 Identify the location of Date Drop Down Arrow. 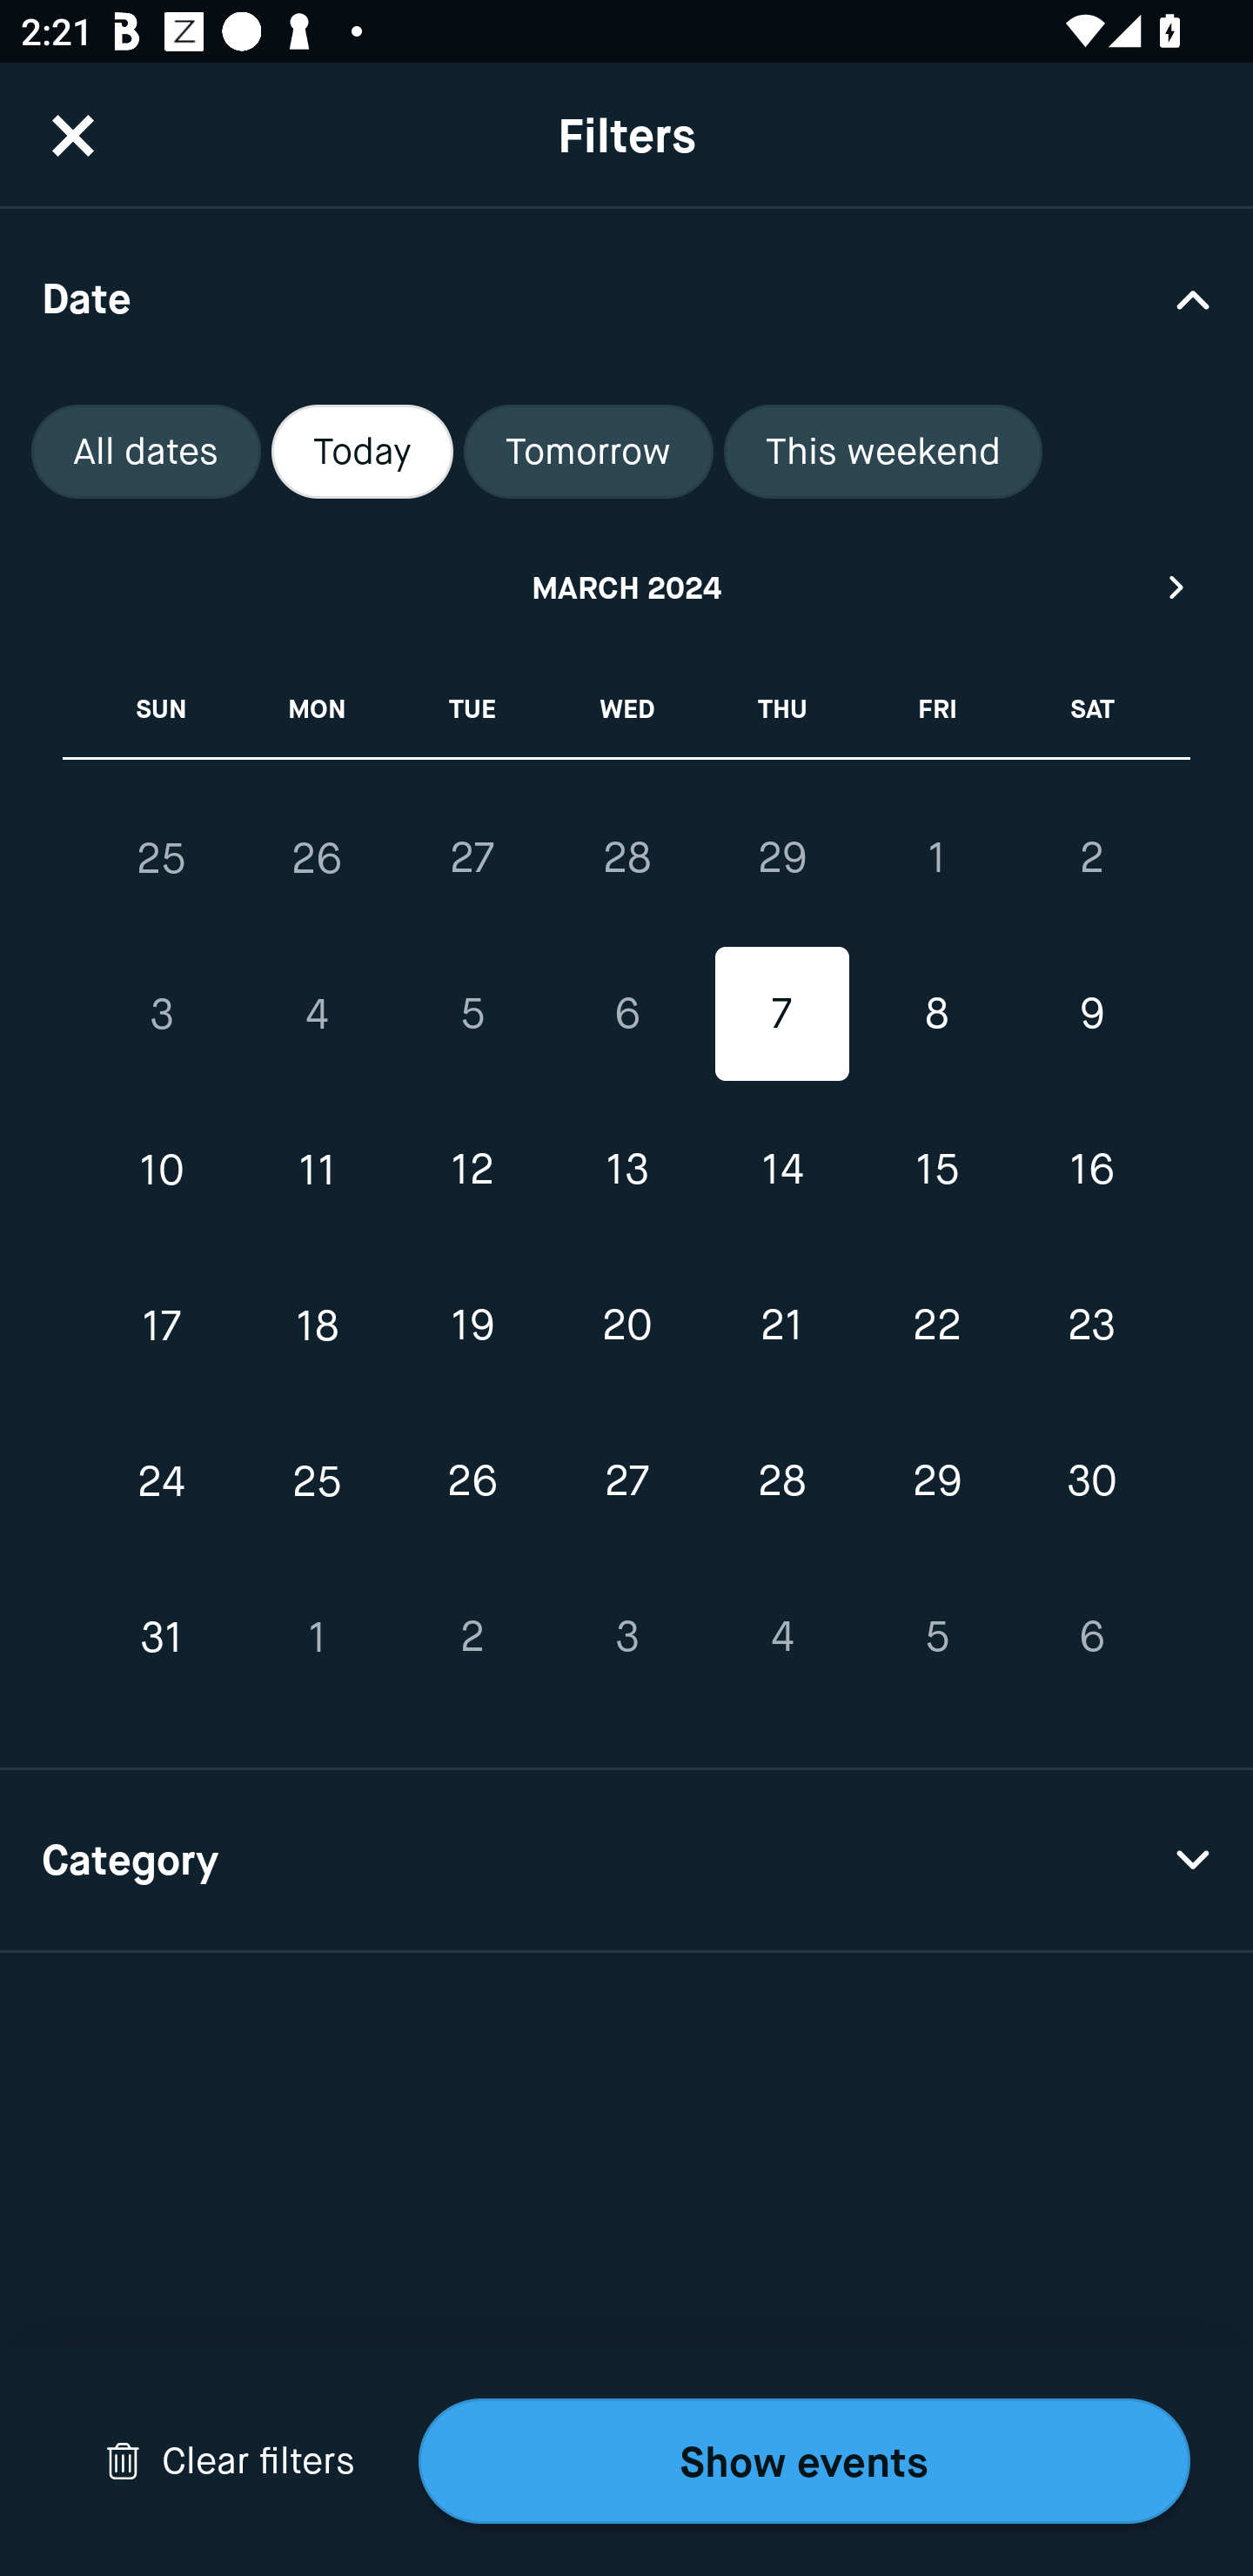
(626, 298).